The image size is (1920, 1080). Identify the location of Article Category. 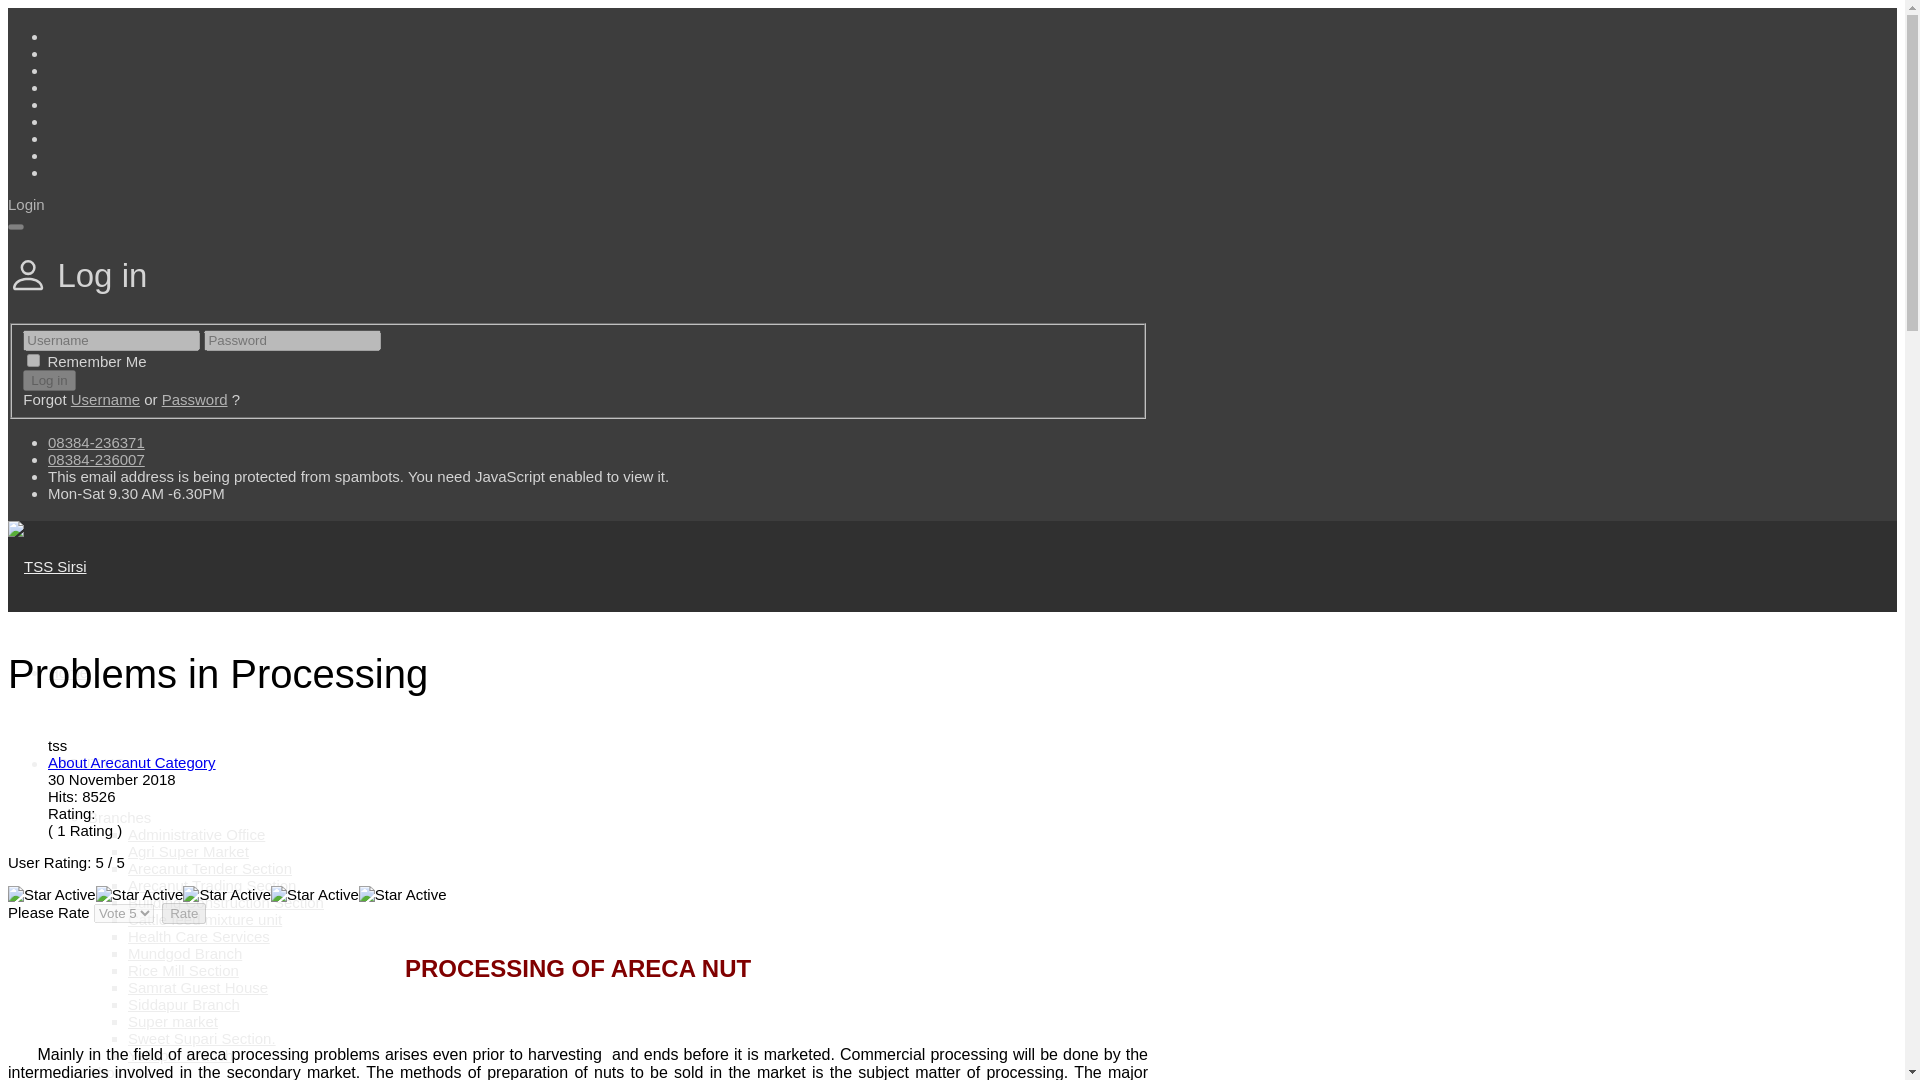
(132, 762).